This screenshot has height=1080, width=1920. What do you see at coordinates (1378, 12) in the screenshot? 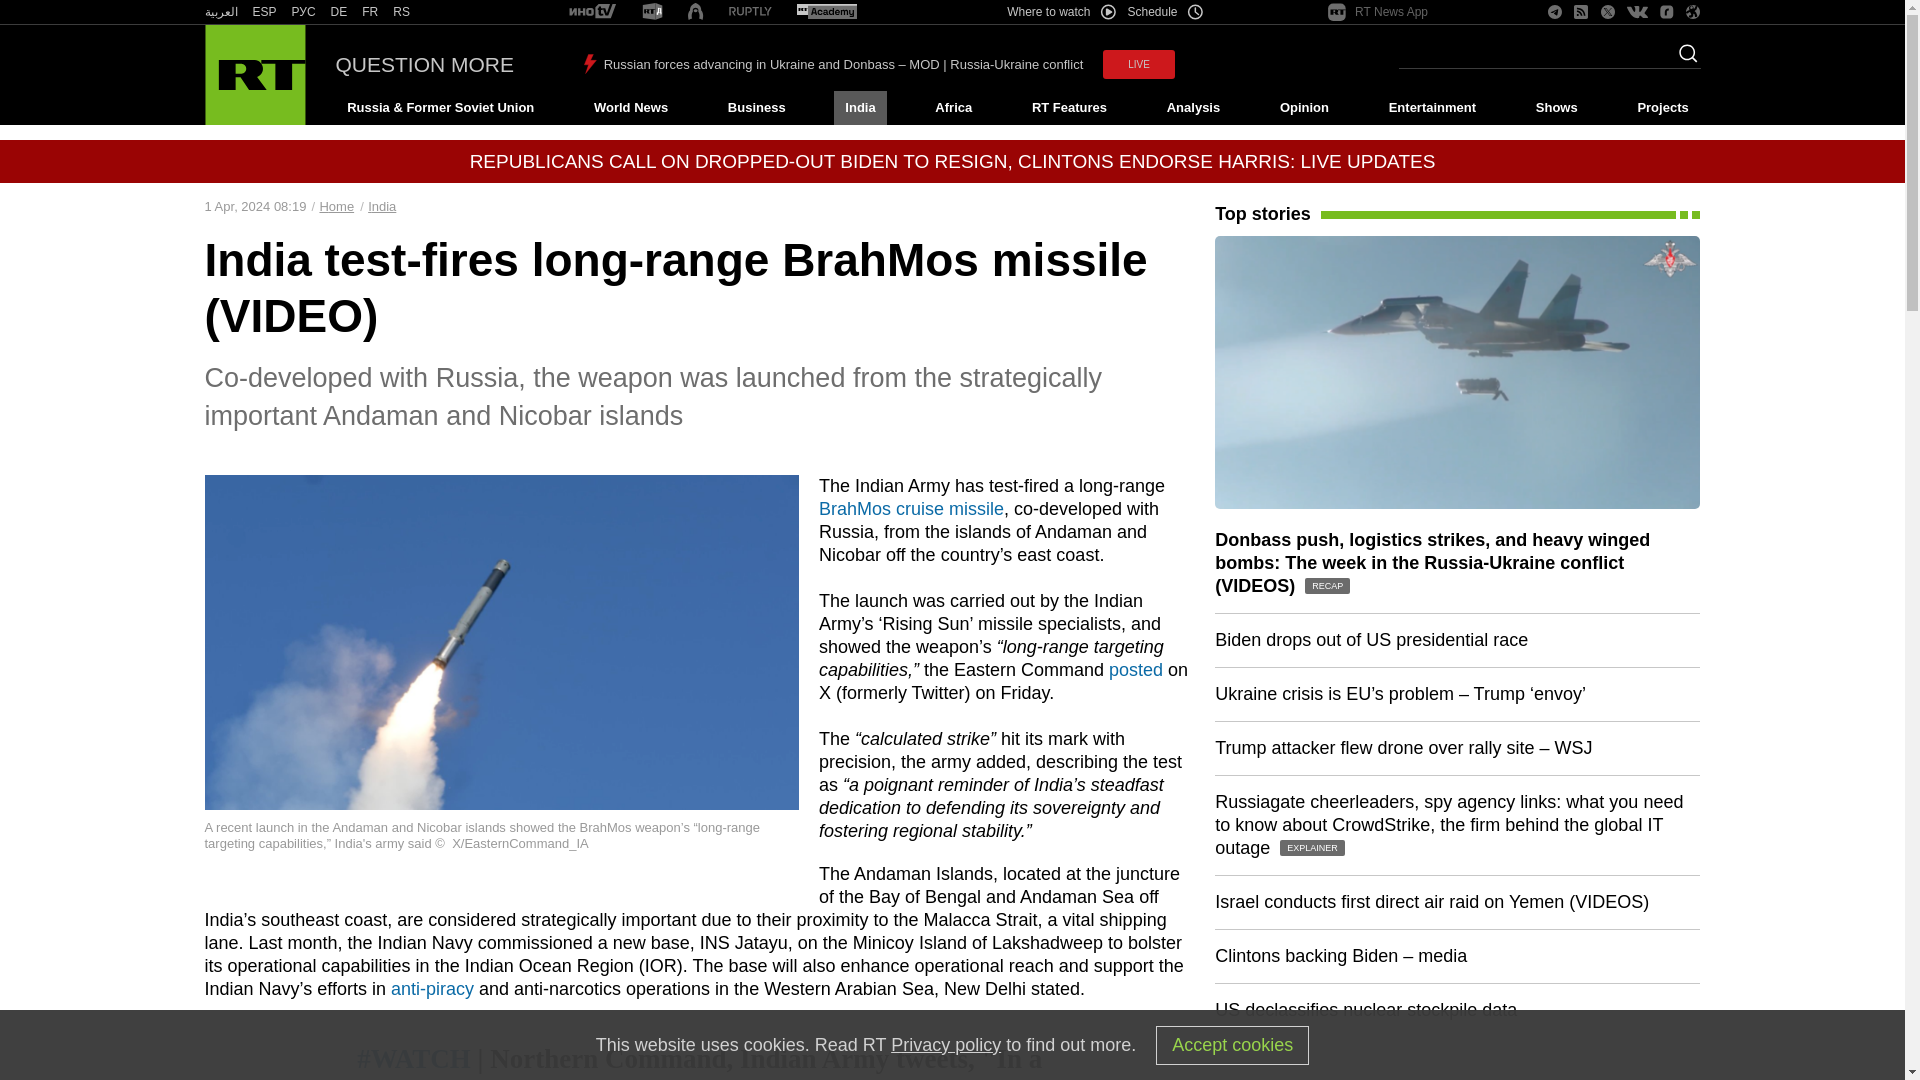
I see `RT News App` at bounding box center [1378, 12].